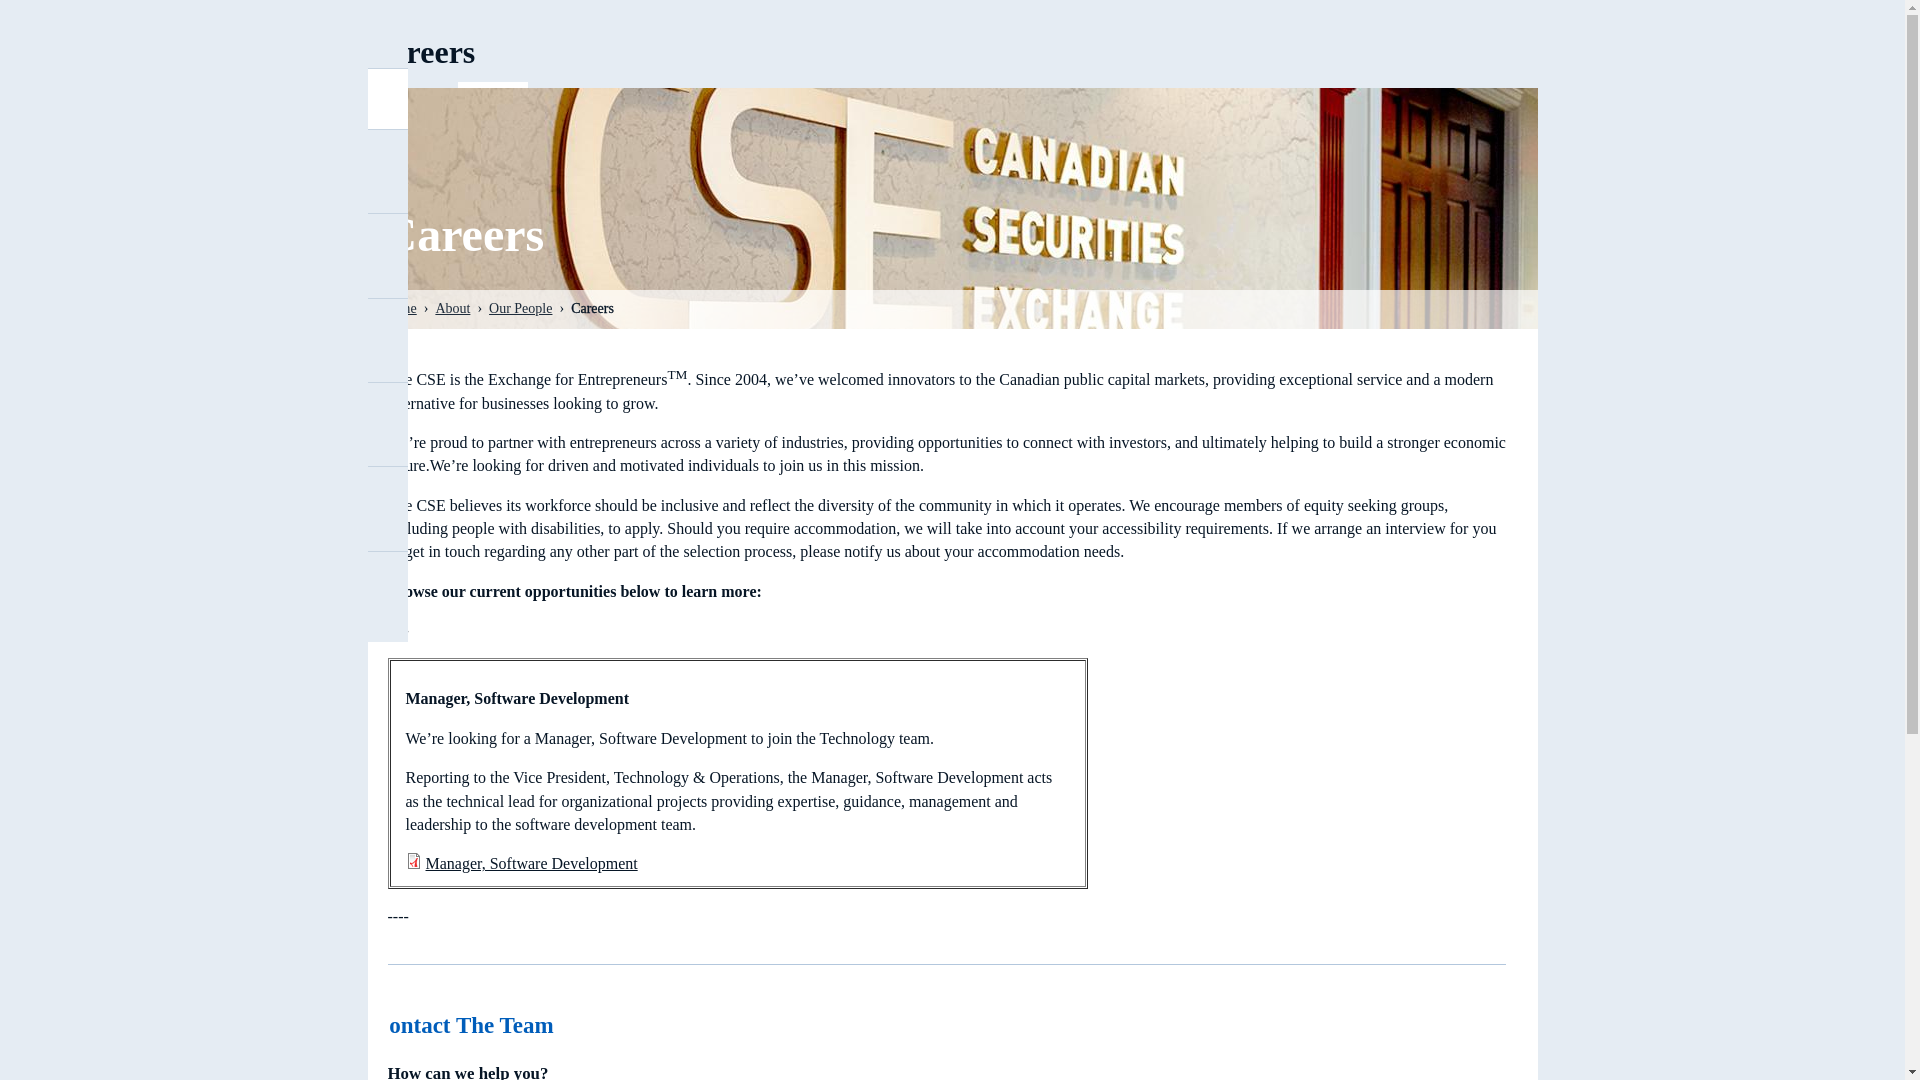 Image resolution: width=1920 pixels, height=1080 pixels. I want to click on About, so click(290, 99).